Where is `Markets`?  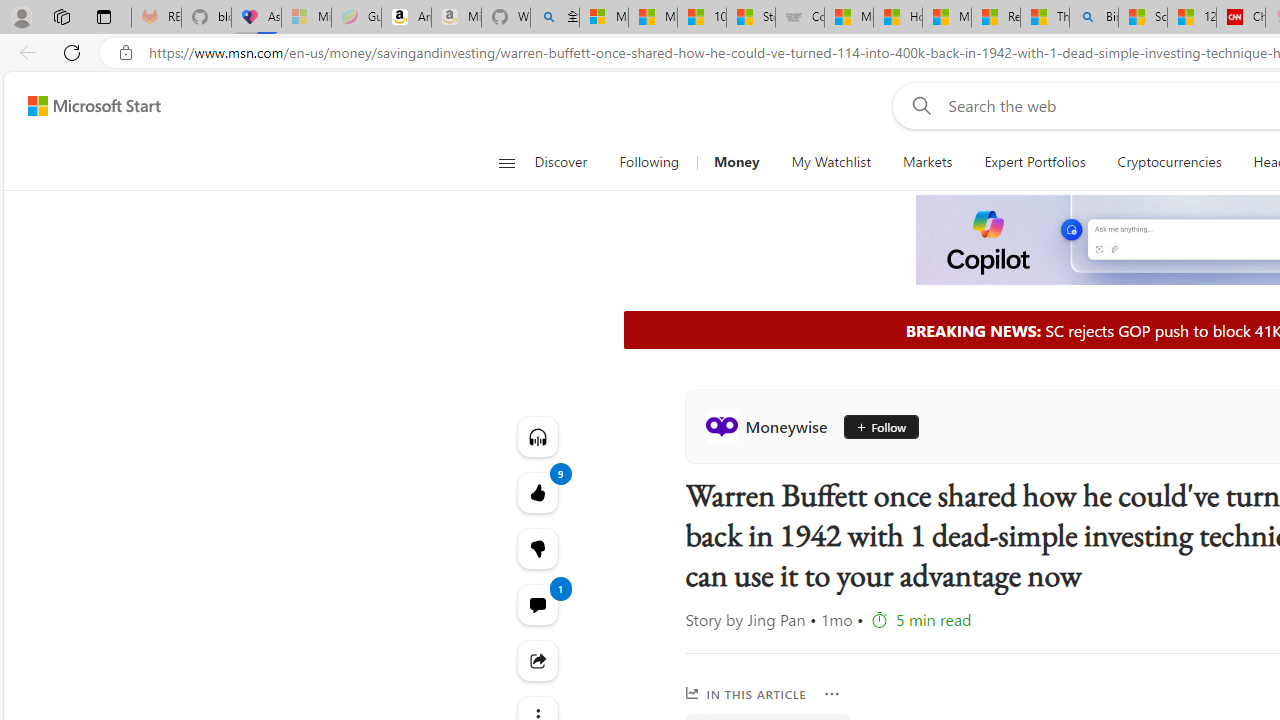
Markets is located at coordinates (926, 162).